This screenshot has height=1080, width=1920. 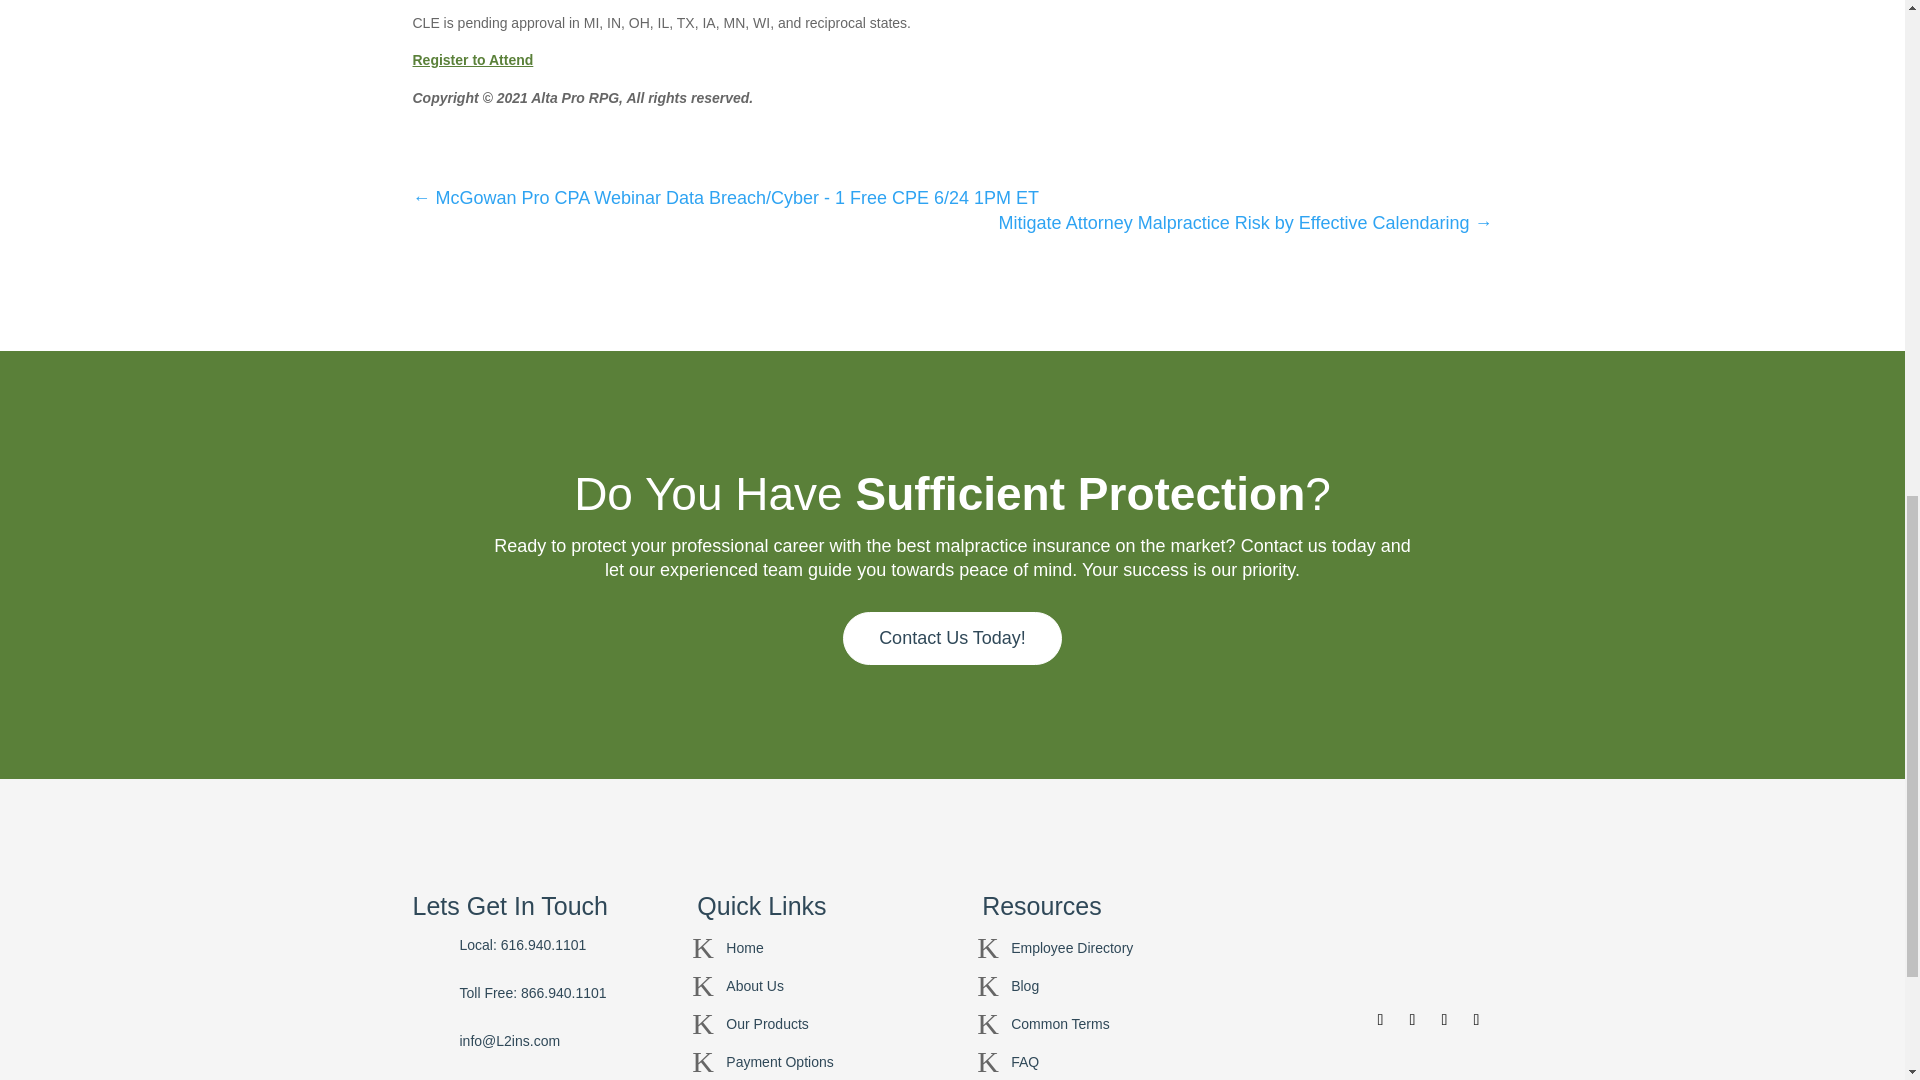 I want to click on Follow on LinkedIn, so click(x=1475, y=1020).